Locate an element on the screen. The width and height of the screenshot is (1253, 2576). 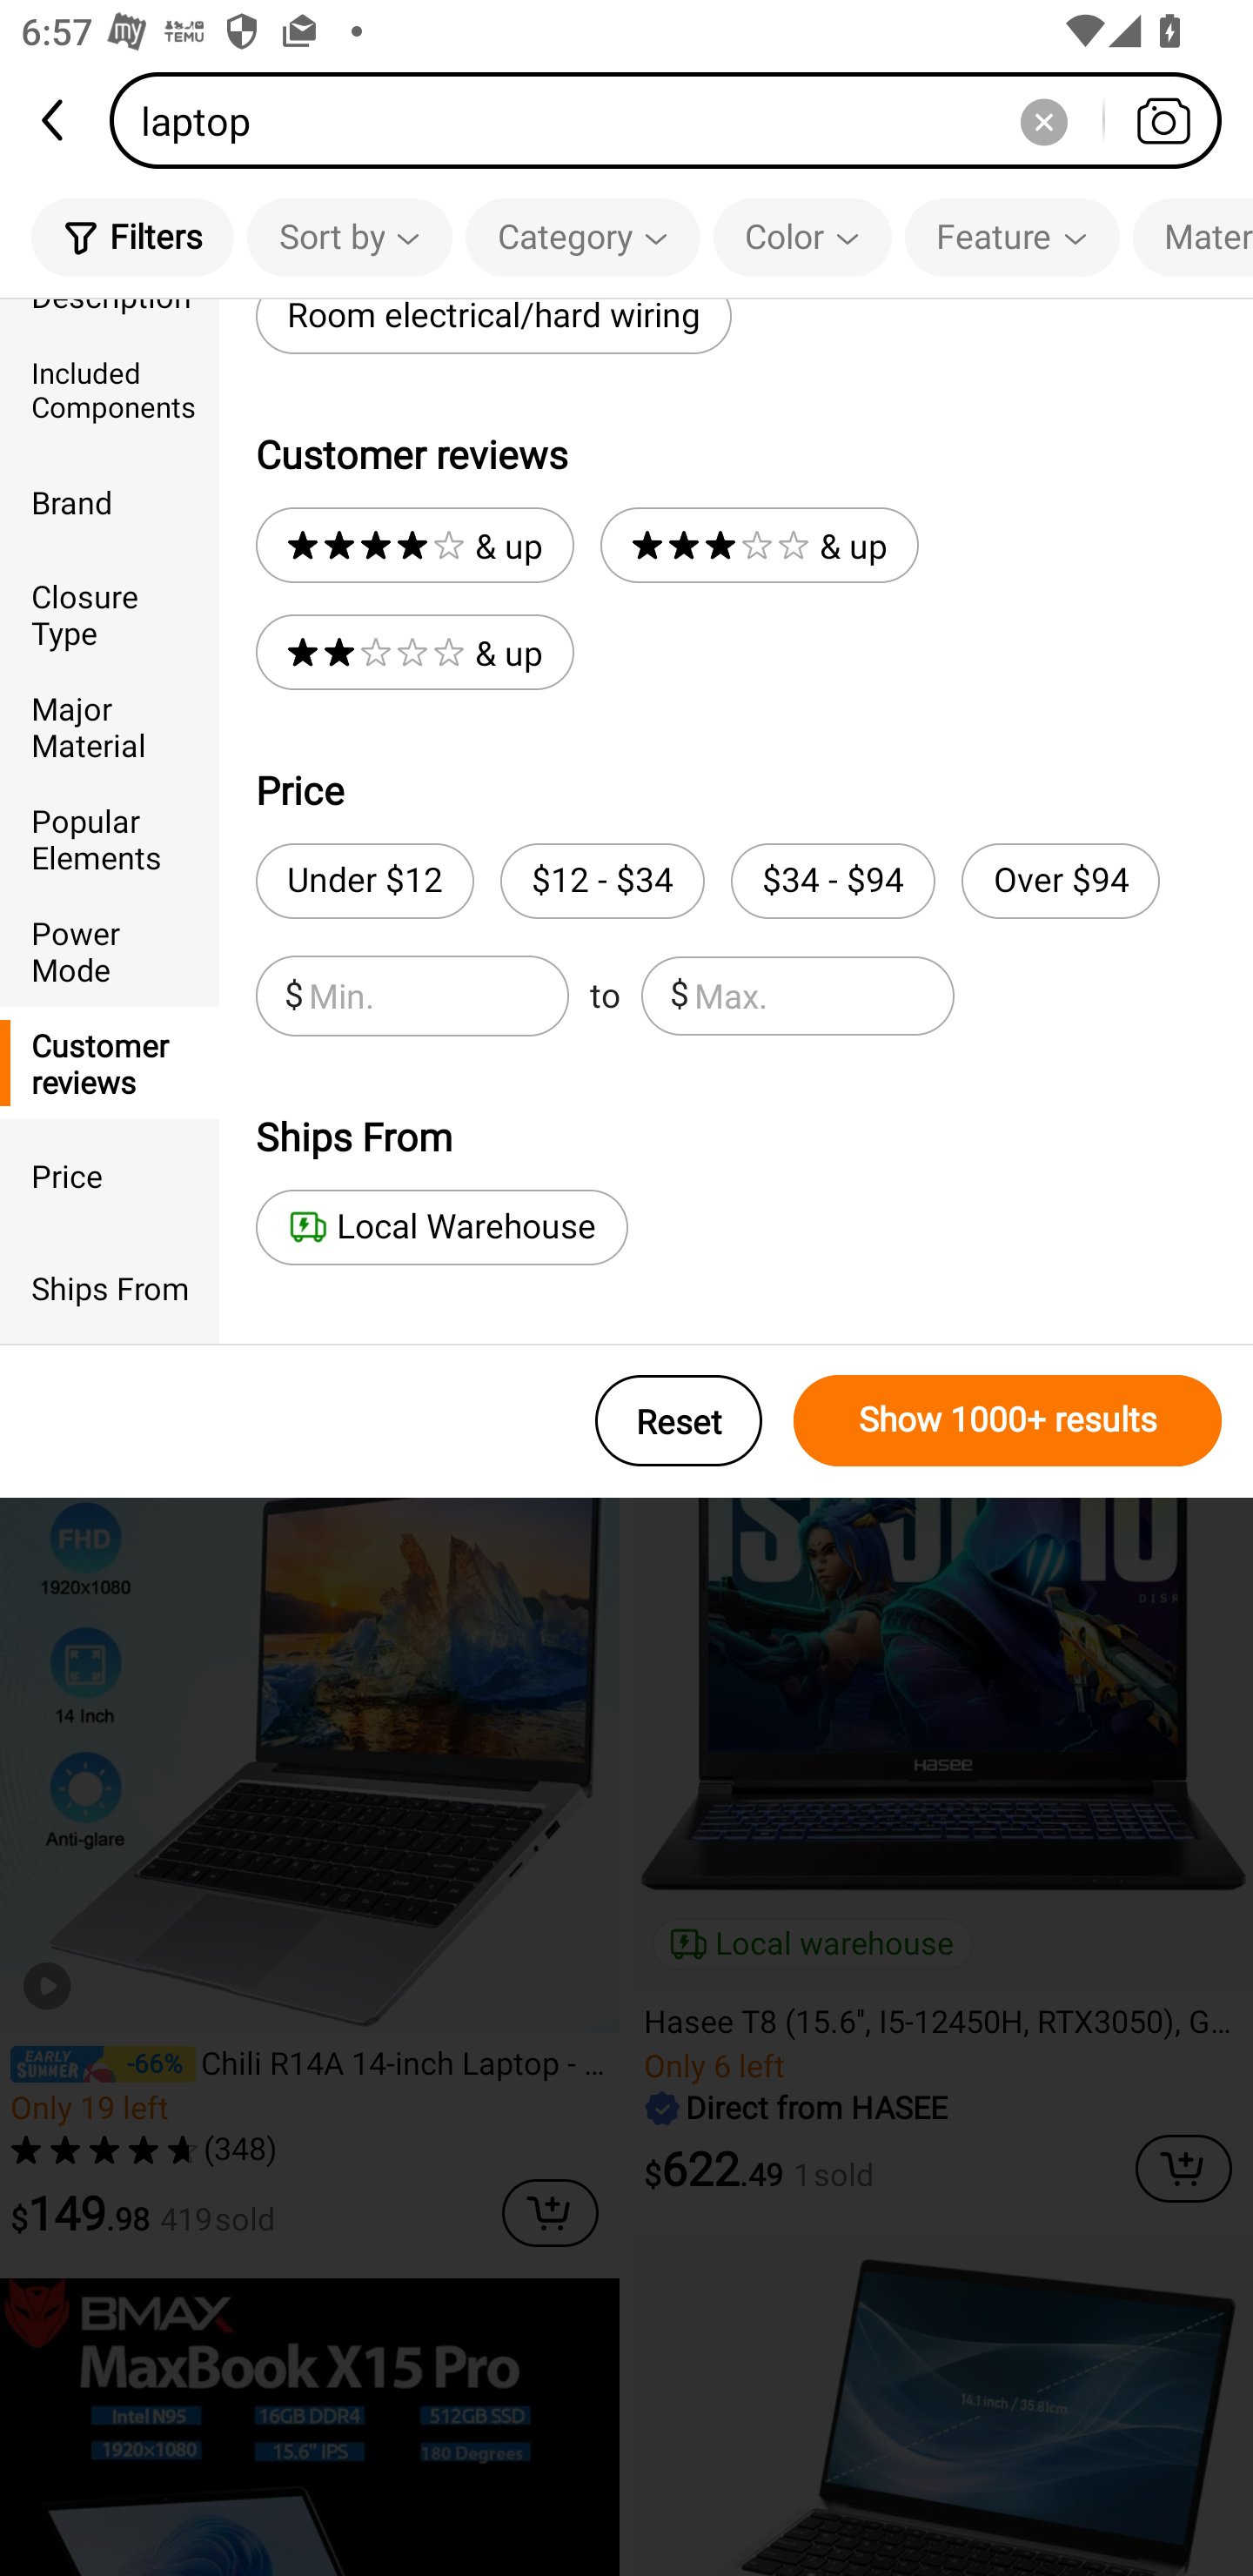
Power Mode is located at coordinates (110, 950).